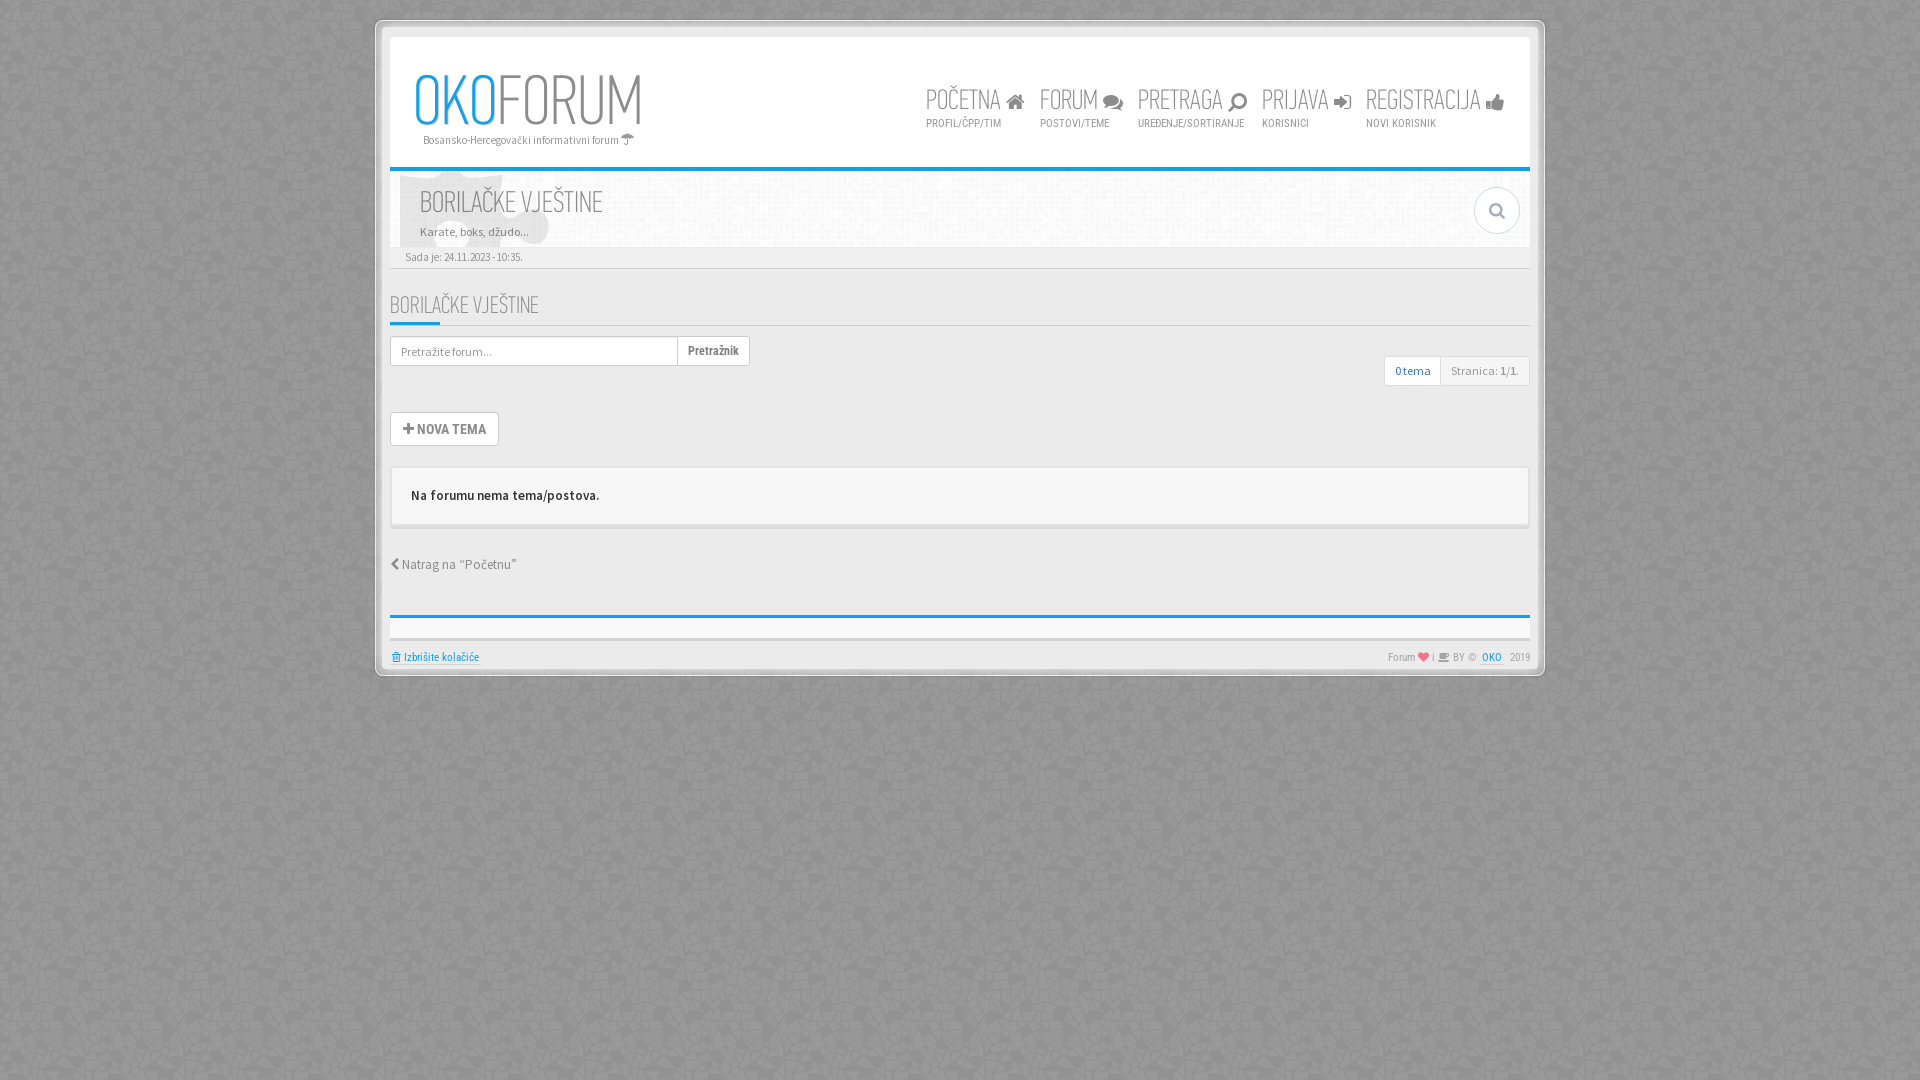 The image size is (1920, 1080). What do you see at coordinates (528, 106) in the screenshot?
I see `OKOFORUM` at bounding box center [528, 106].